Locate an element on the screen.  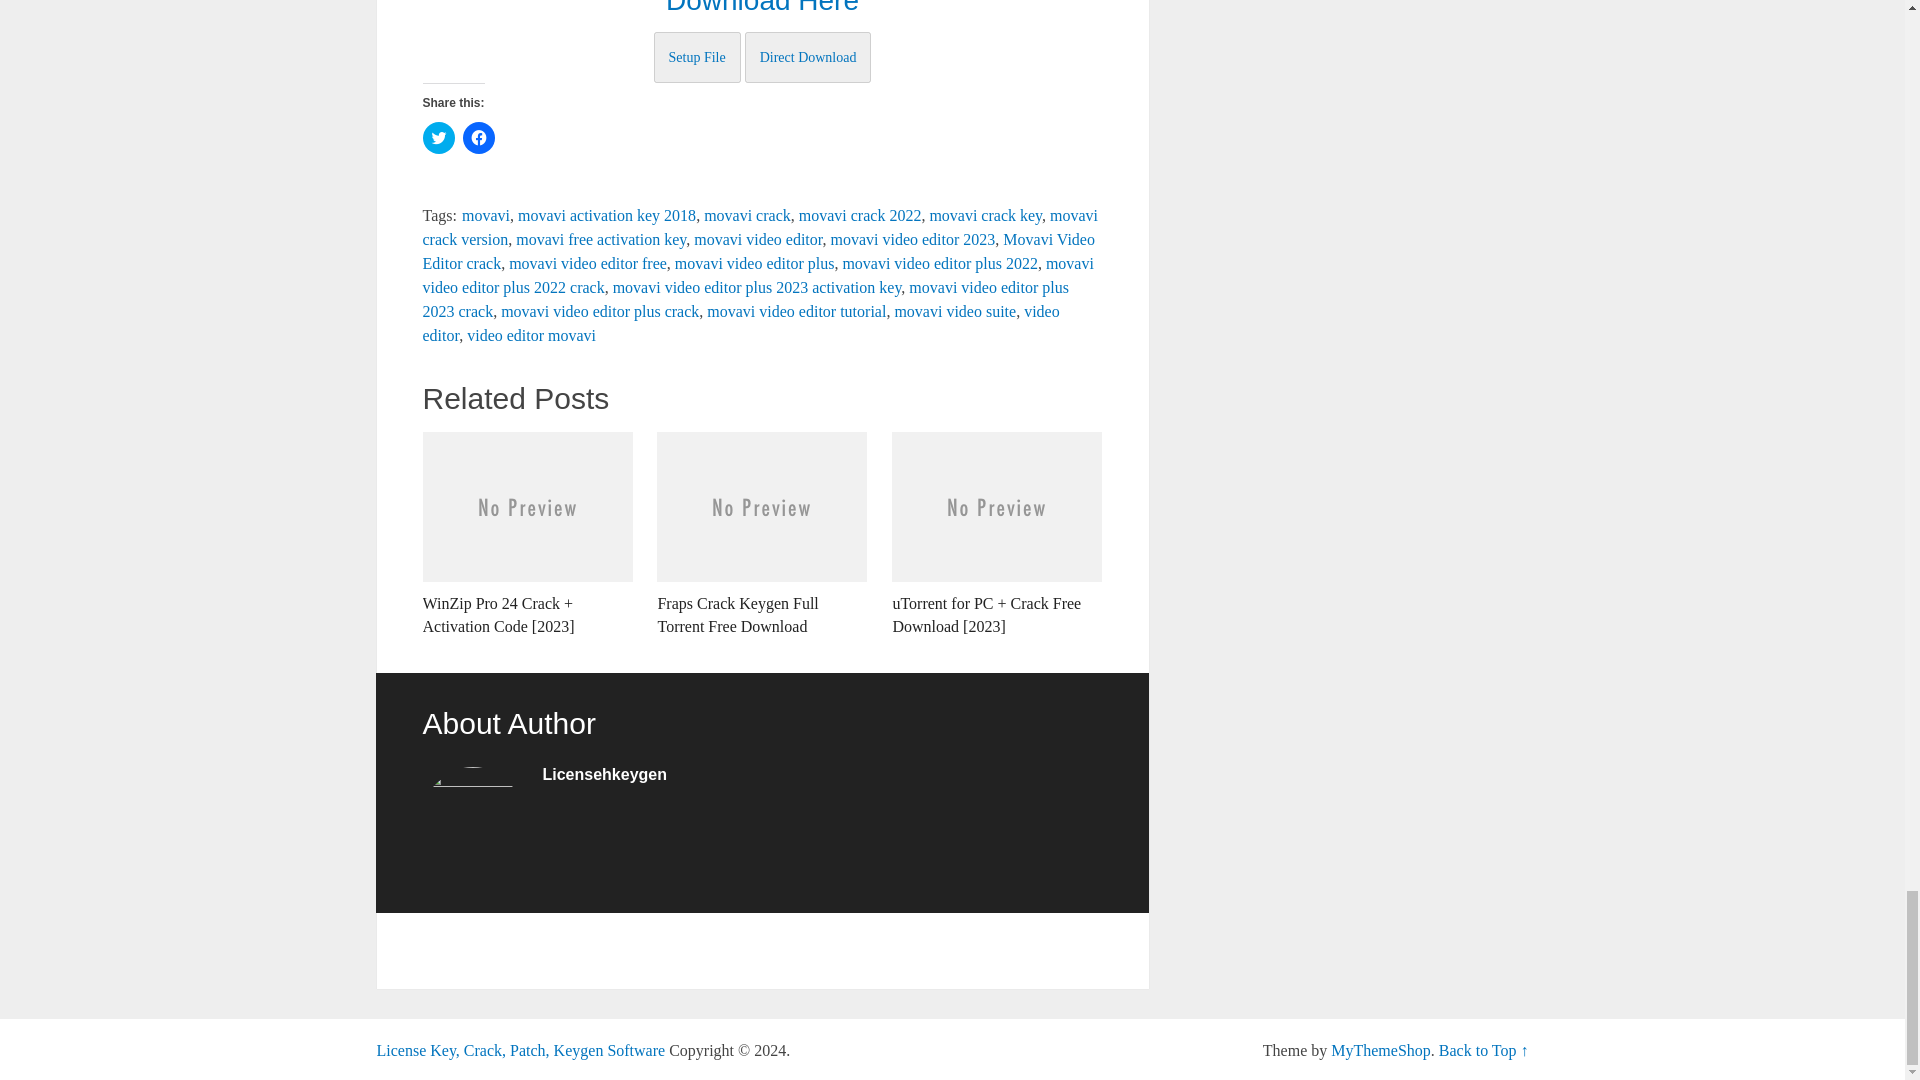
Setup File Direct Download is located at coordinates (762, 56).